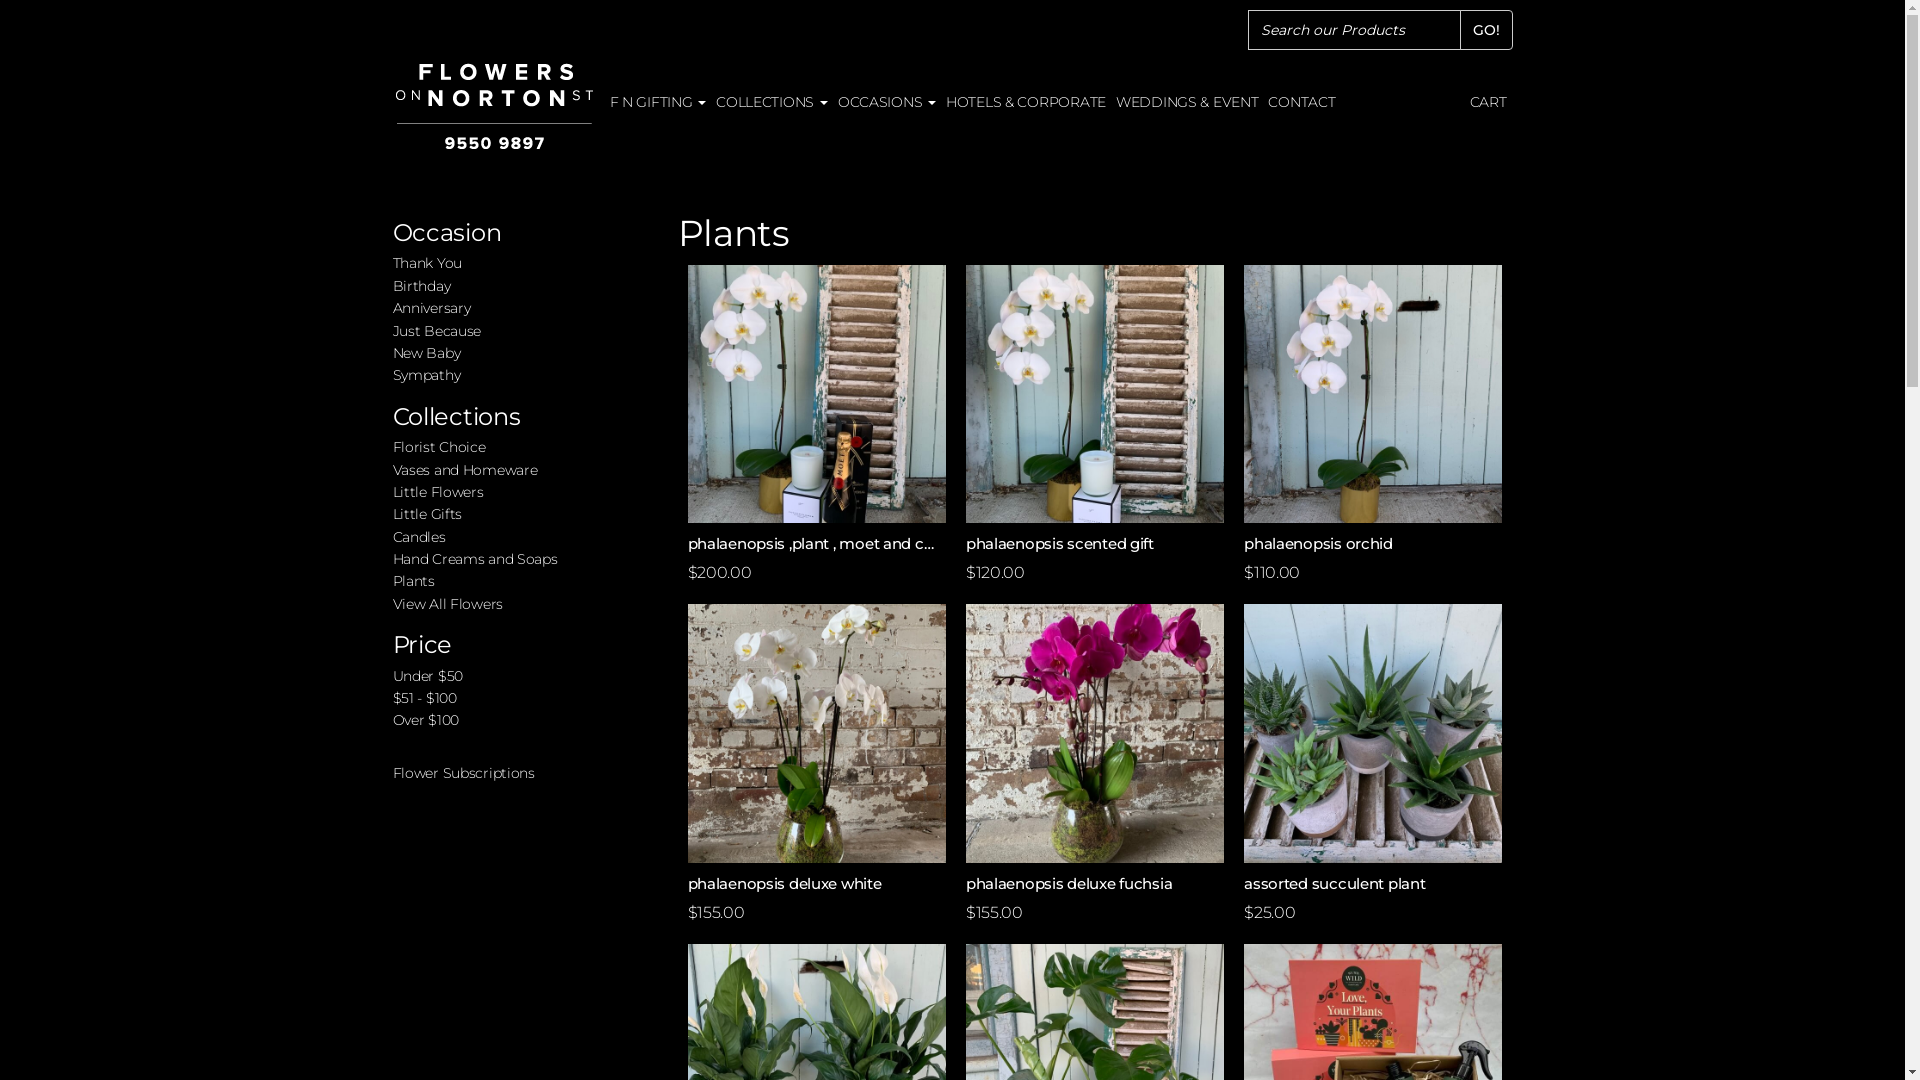  Describe the element at coordinates (772, 102) in the screenshot. I see `COLLECTIONS` at that location.